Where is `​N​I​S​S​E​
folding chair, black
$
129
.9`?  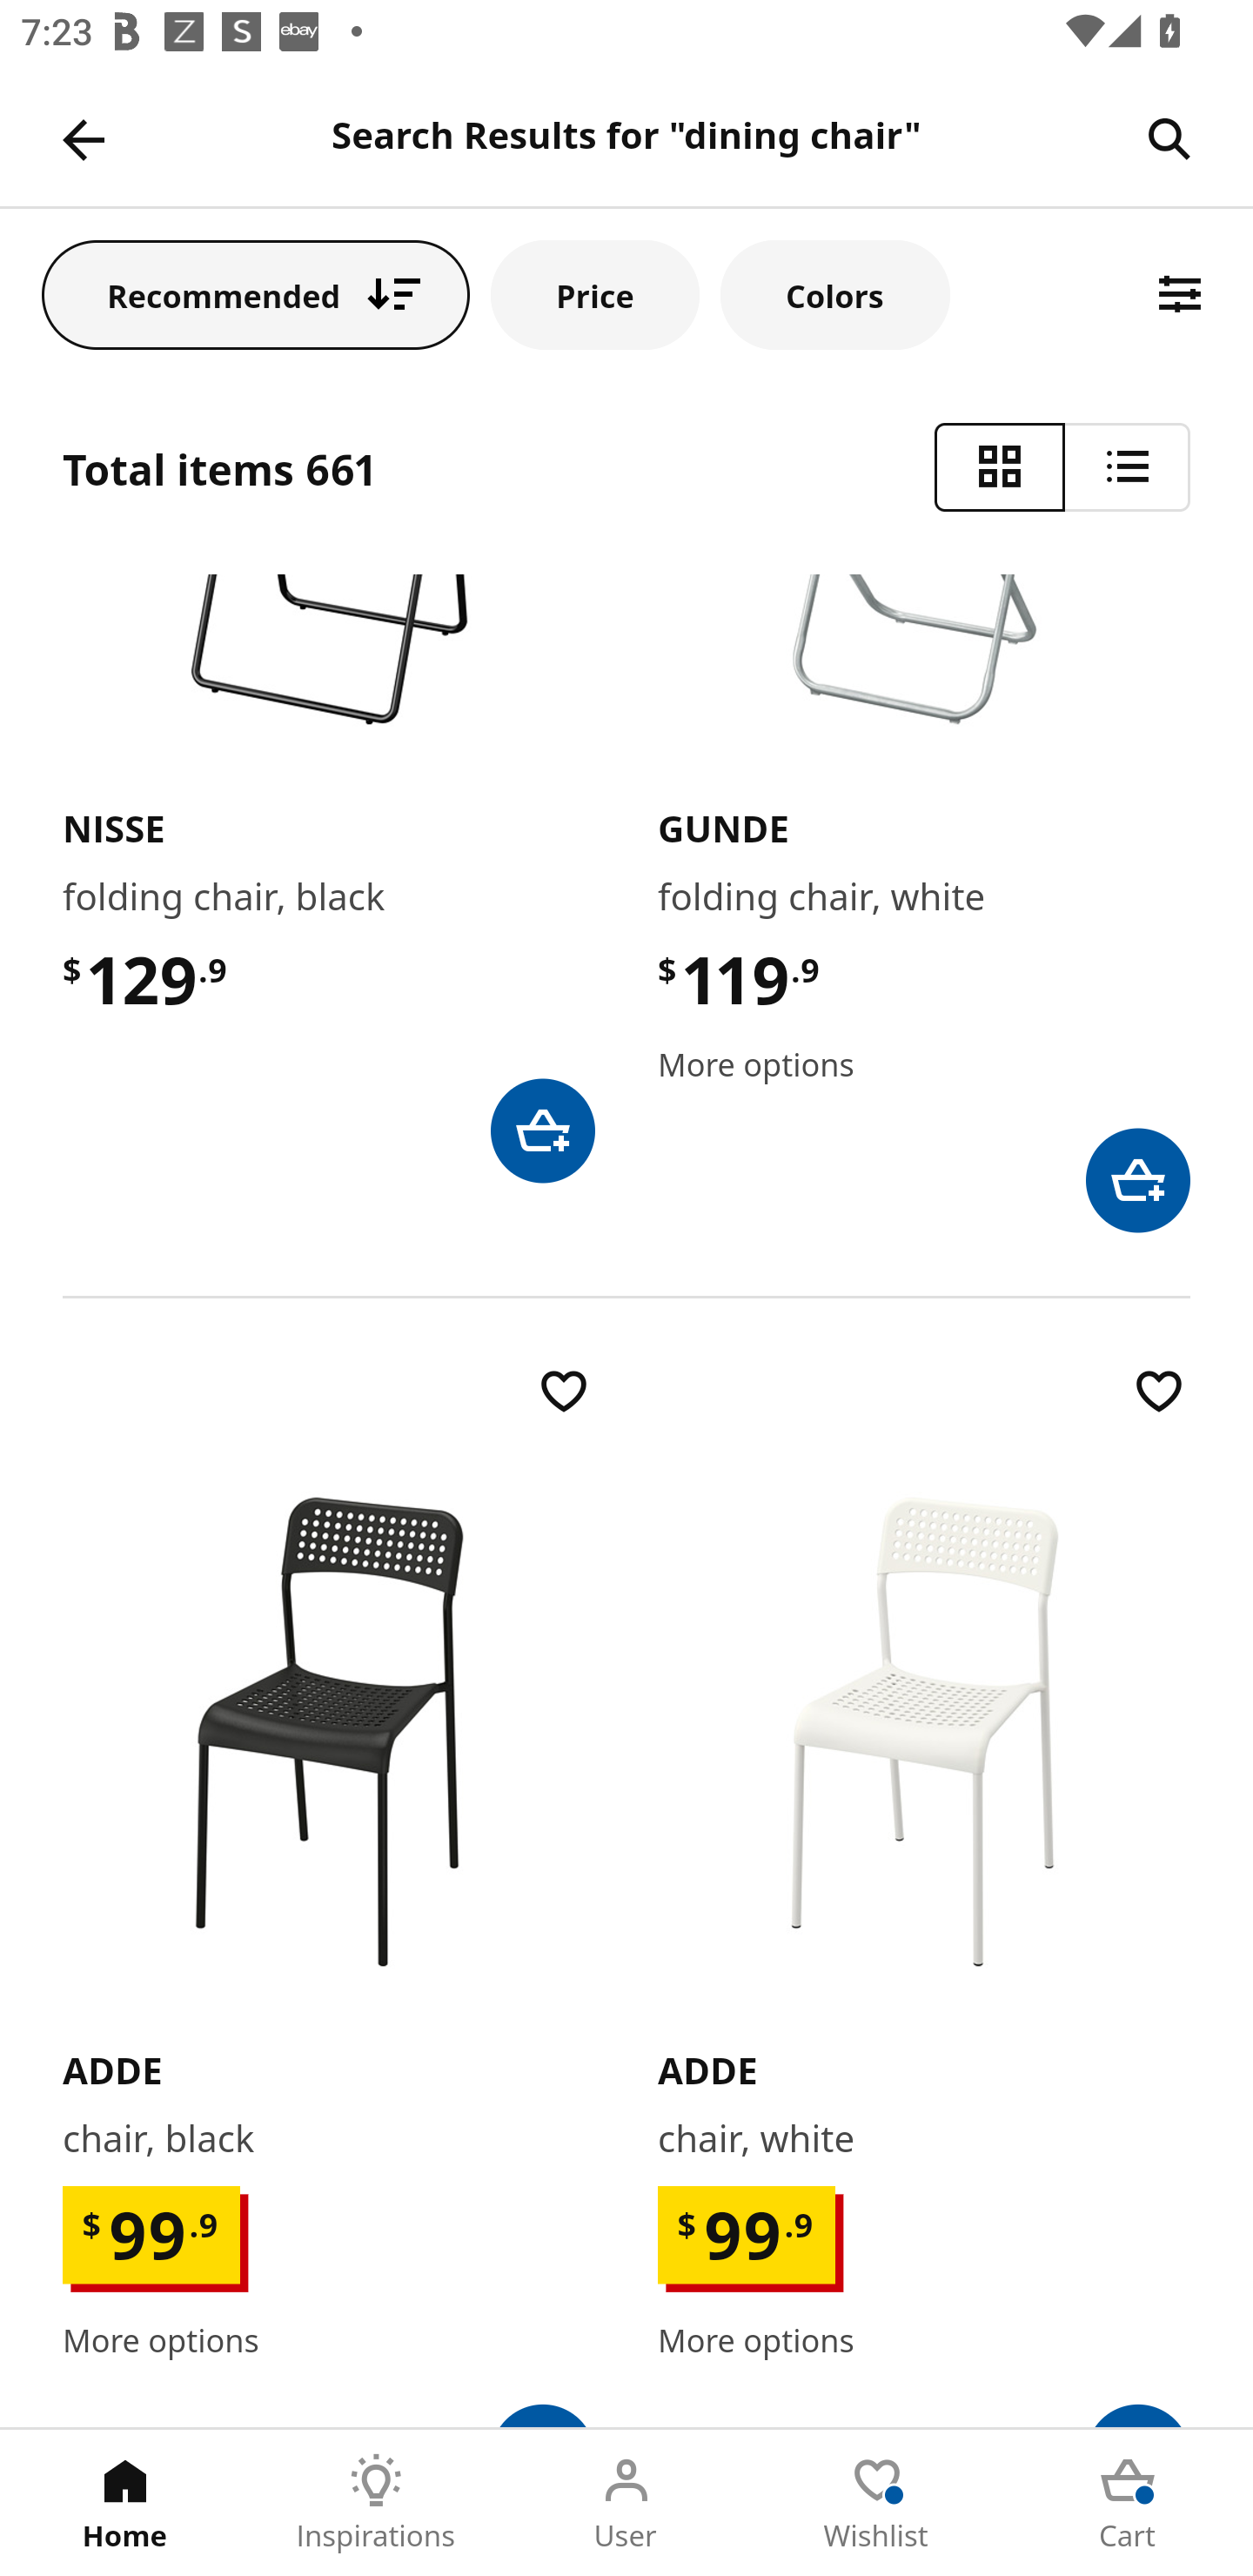 ​N​I​S​S​E​
folding chair, black
$
129
.9 is located at coordinates (329, 878).